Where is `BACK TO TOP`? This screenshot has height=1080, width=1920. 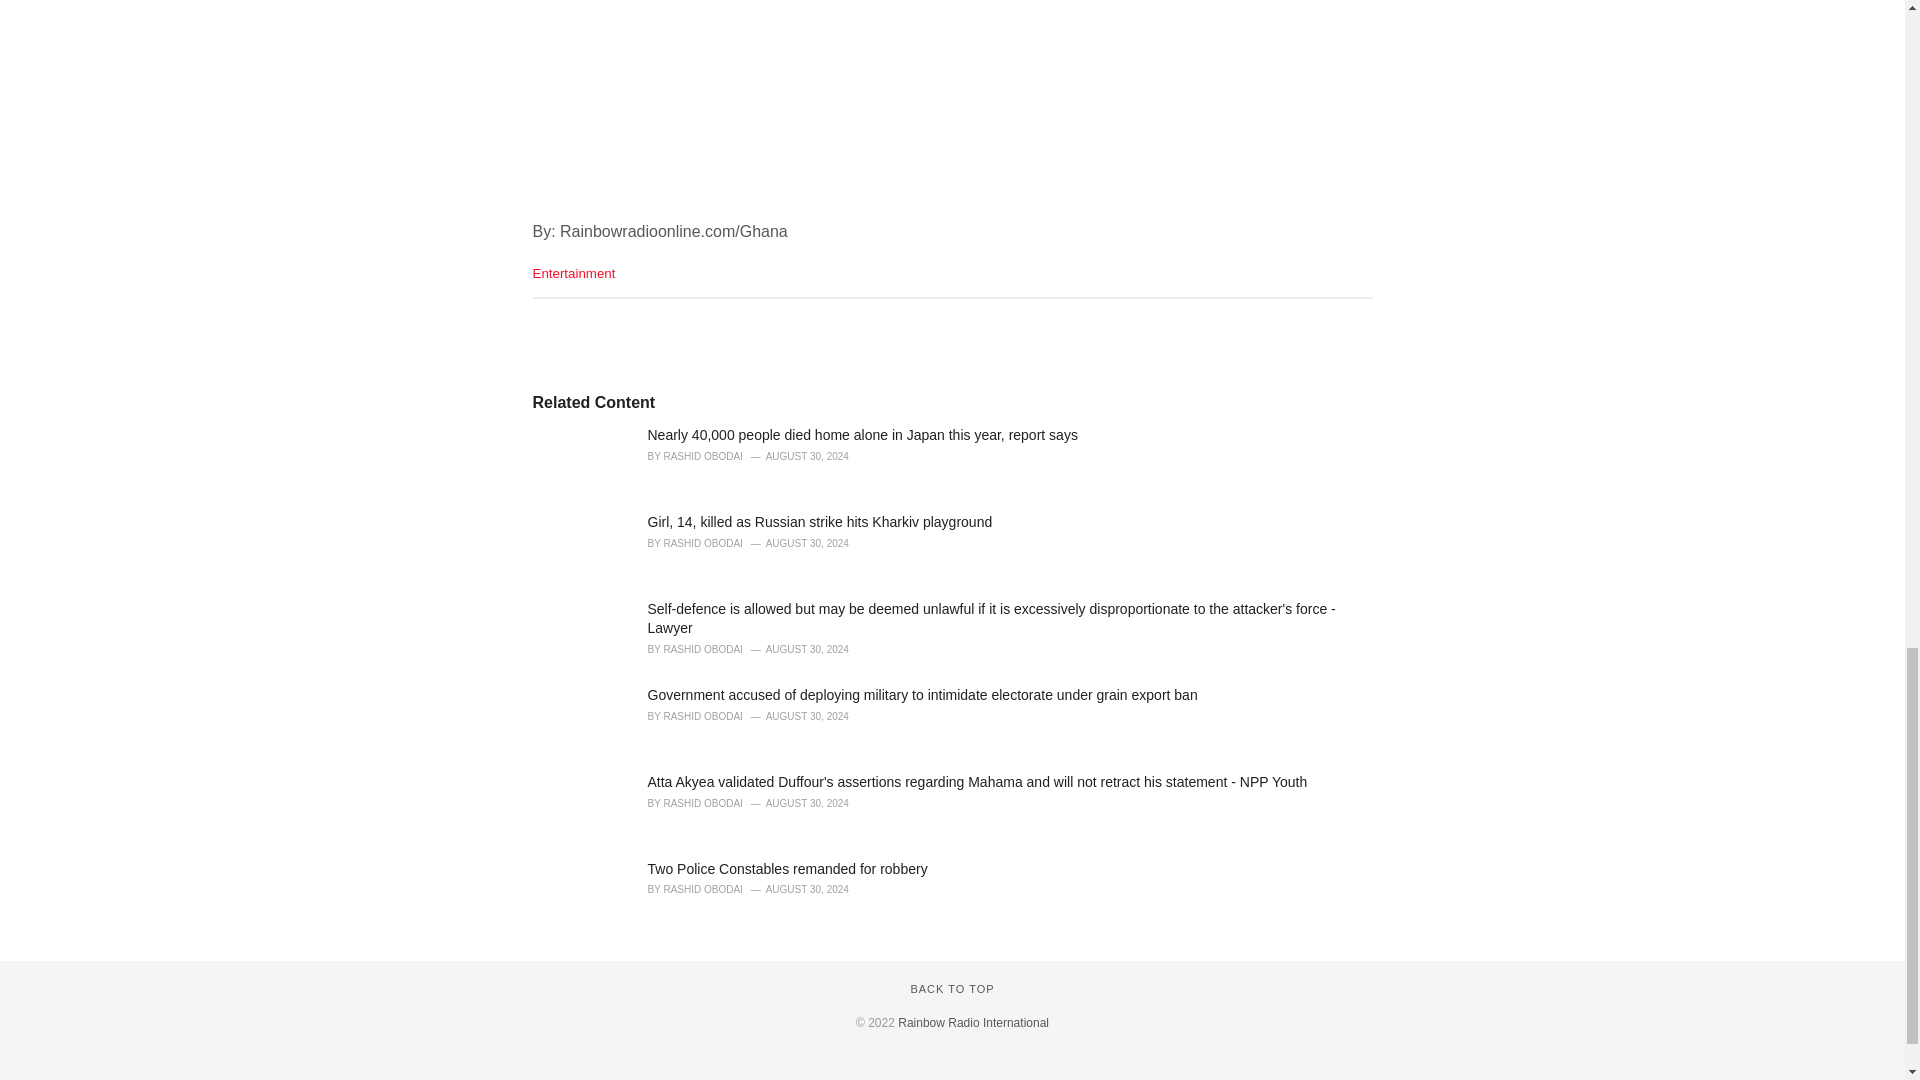
BACK TO TOP is located at coordinates (952, 988).